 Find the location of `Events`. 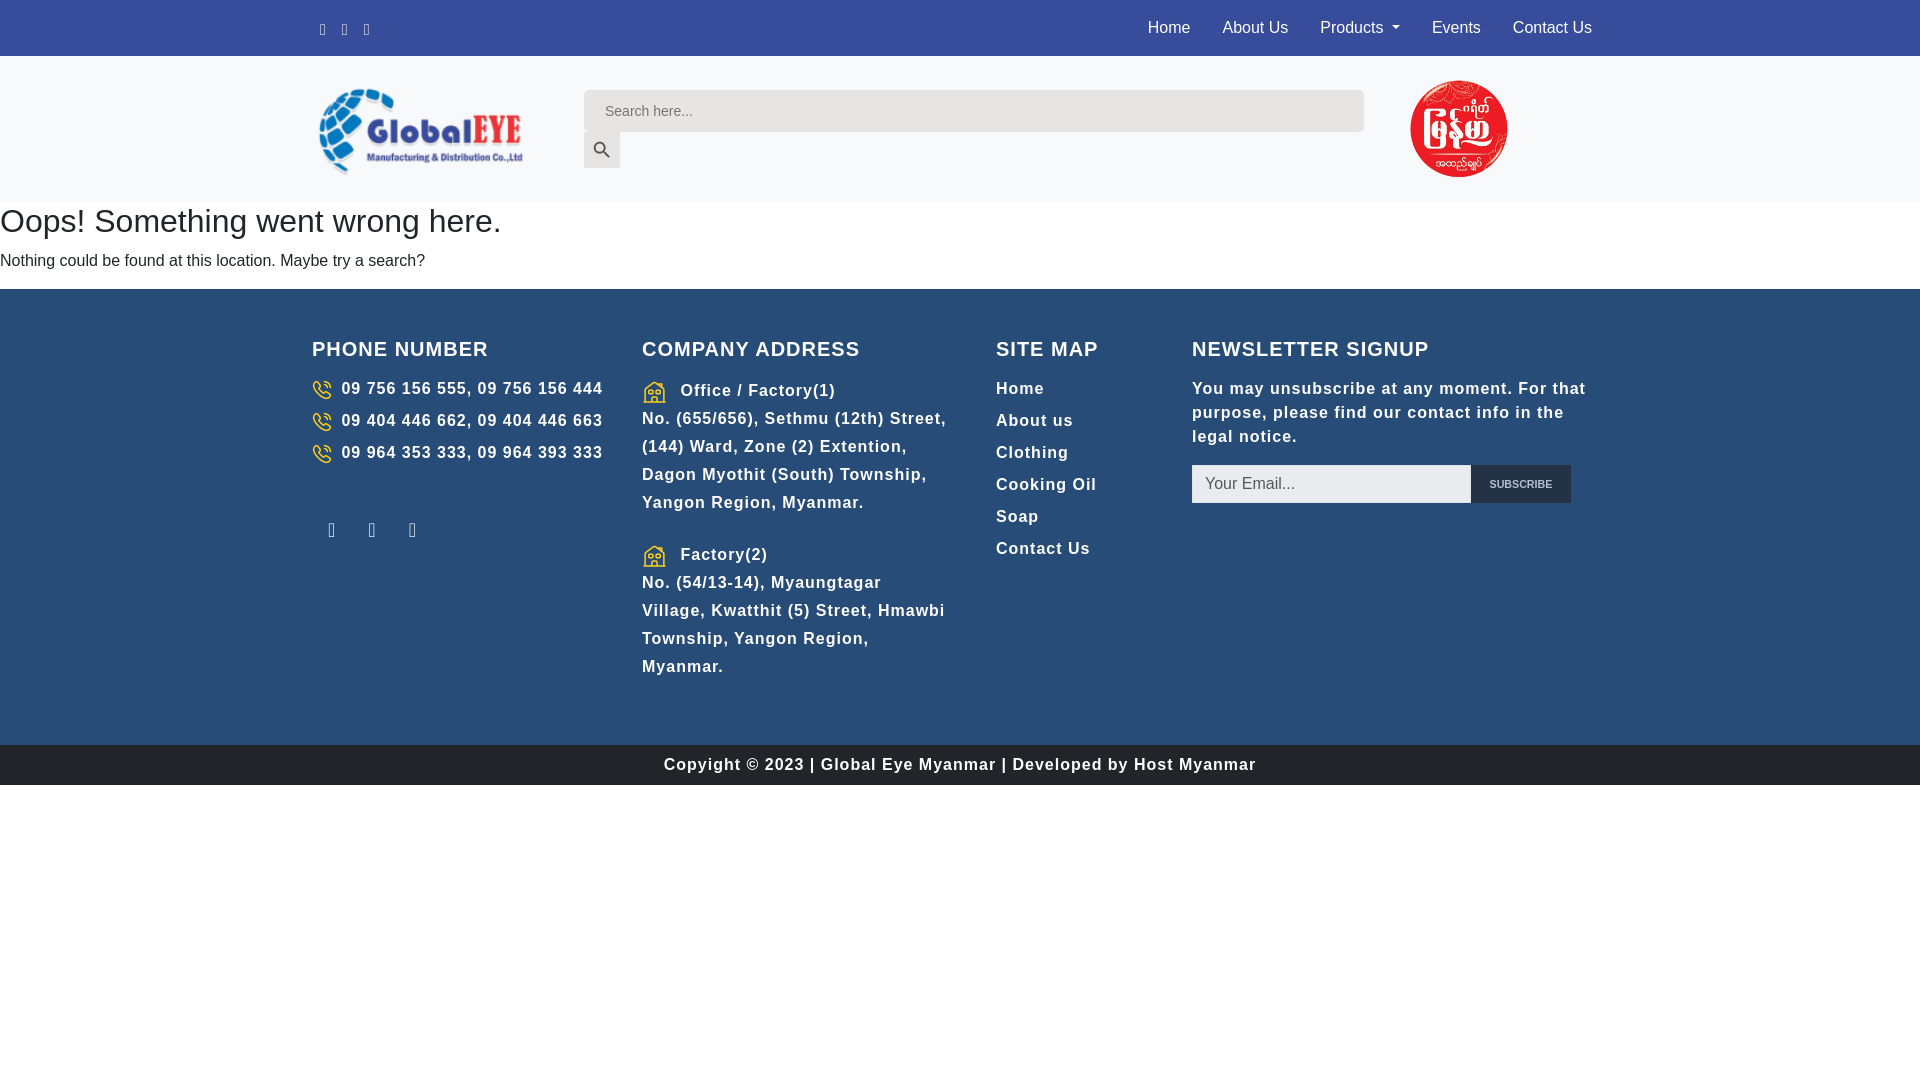

Events is located at coordinates (1456, 27).